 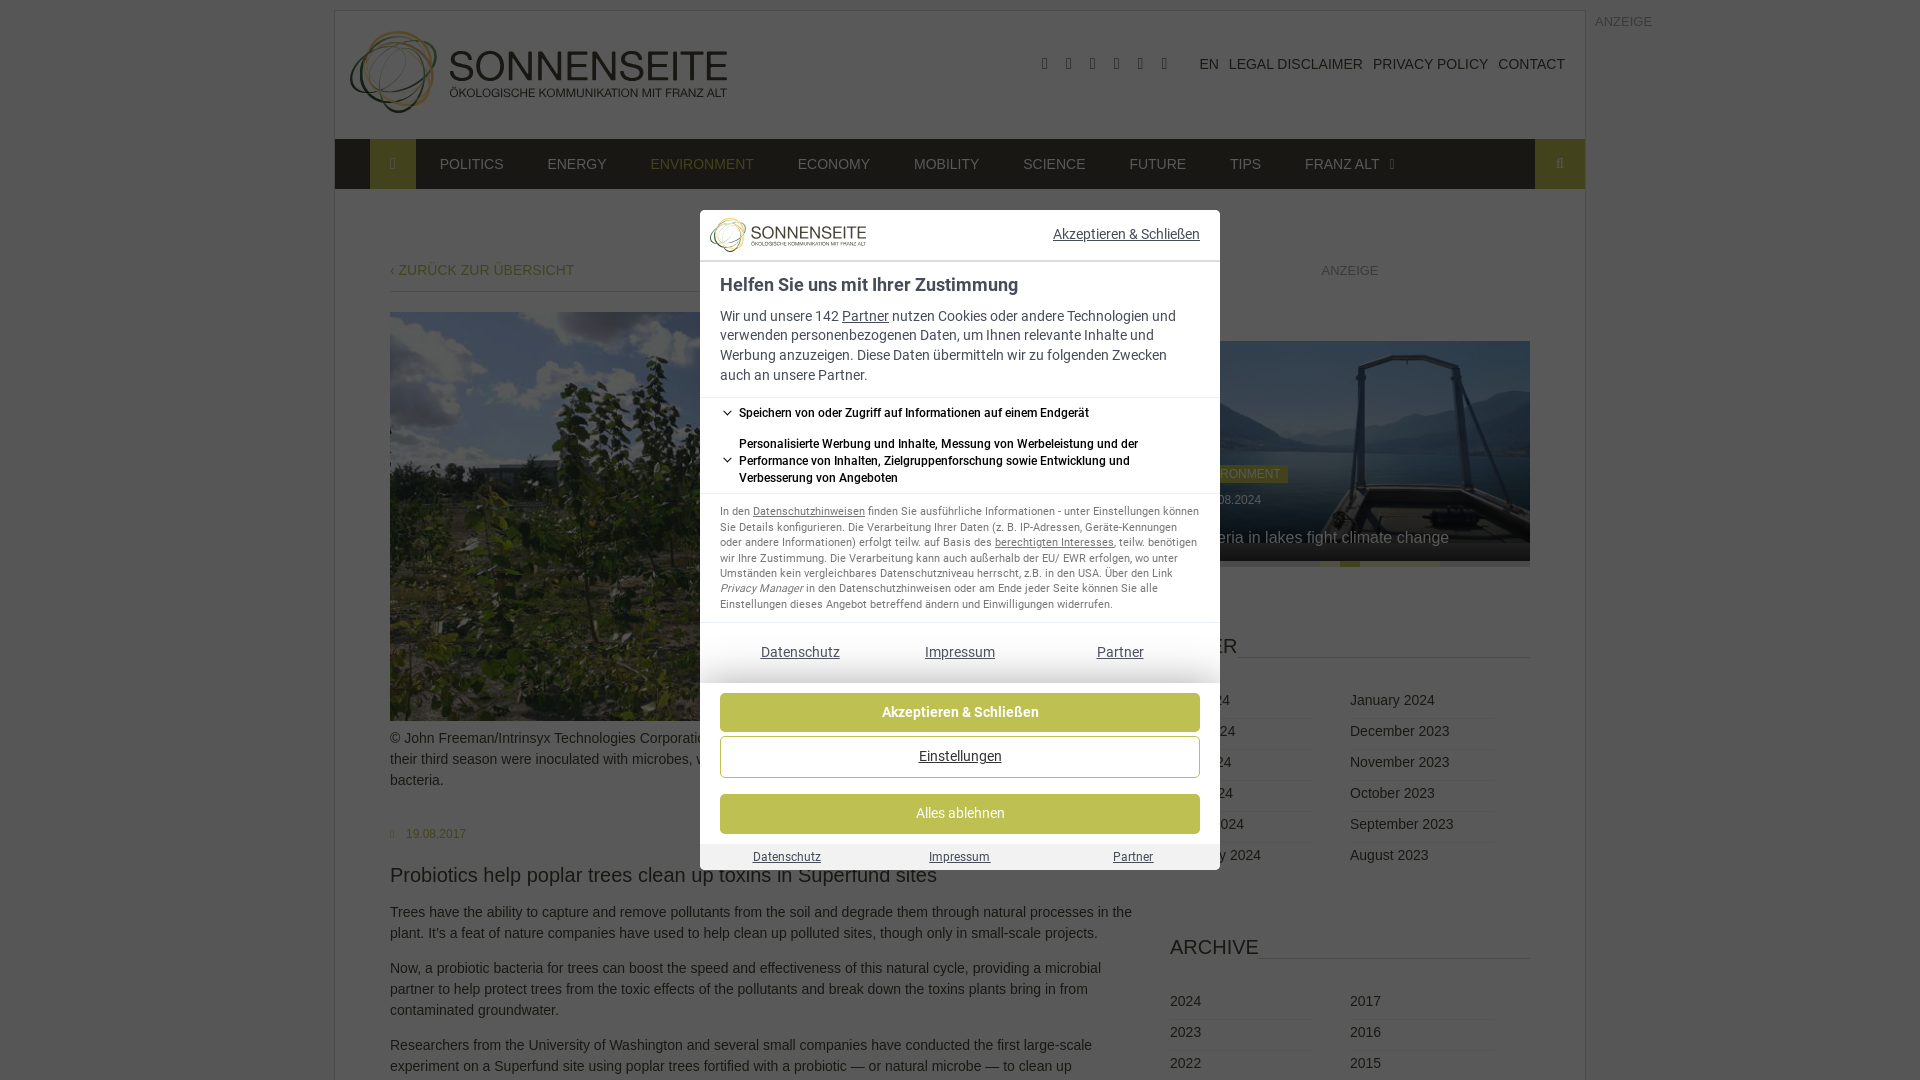 I want to click on linkedin, so click(x=1117, y=64).